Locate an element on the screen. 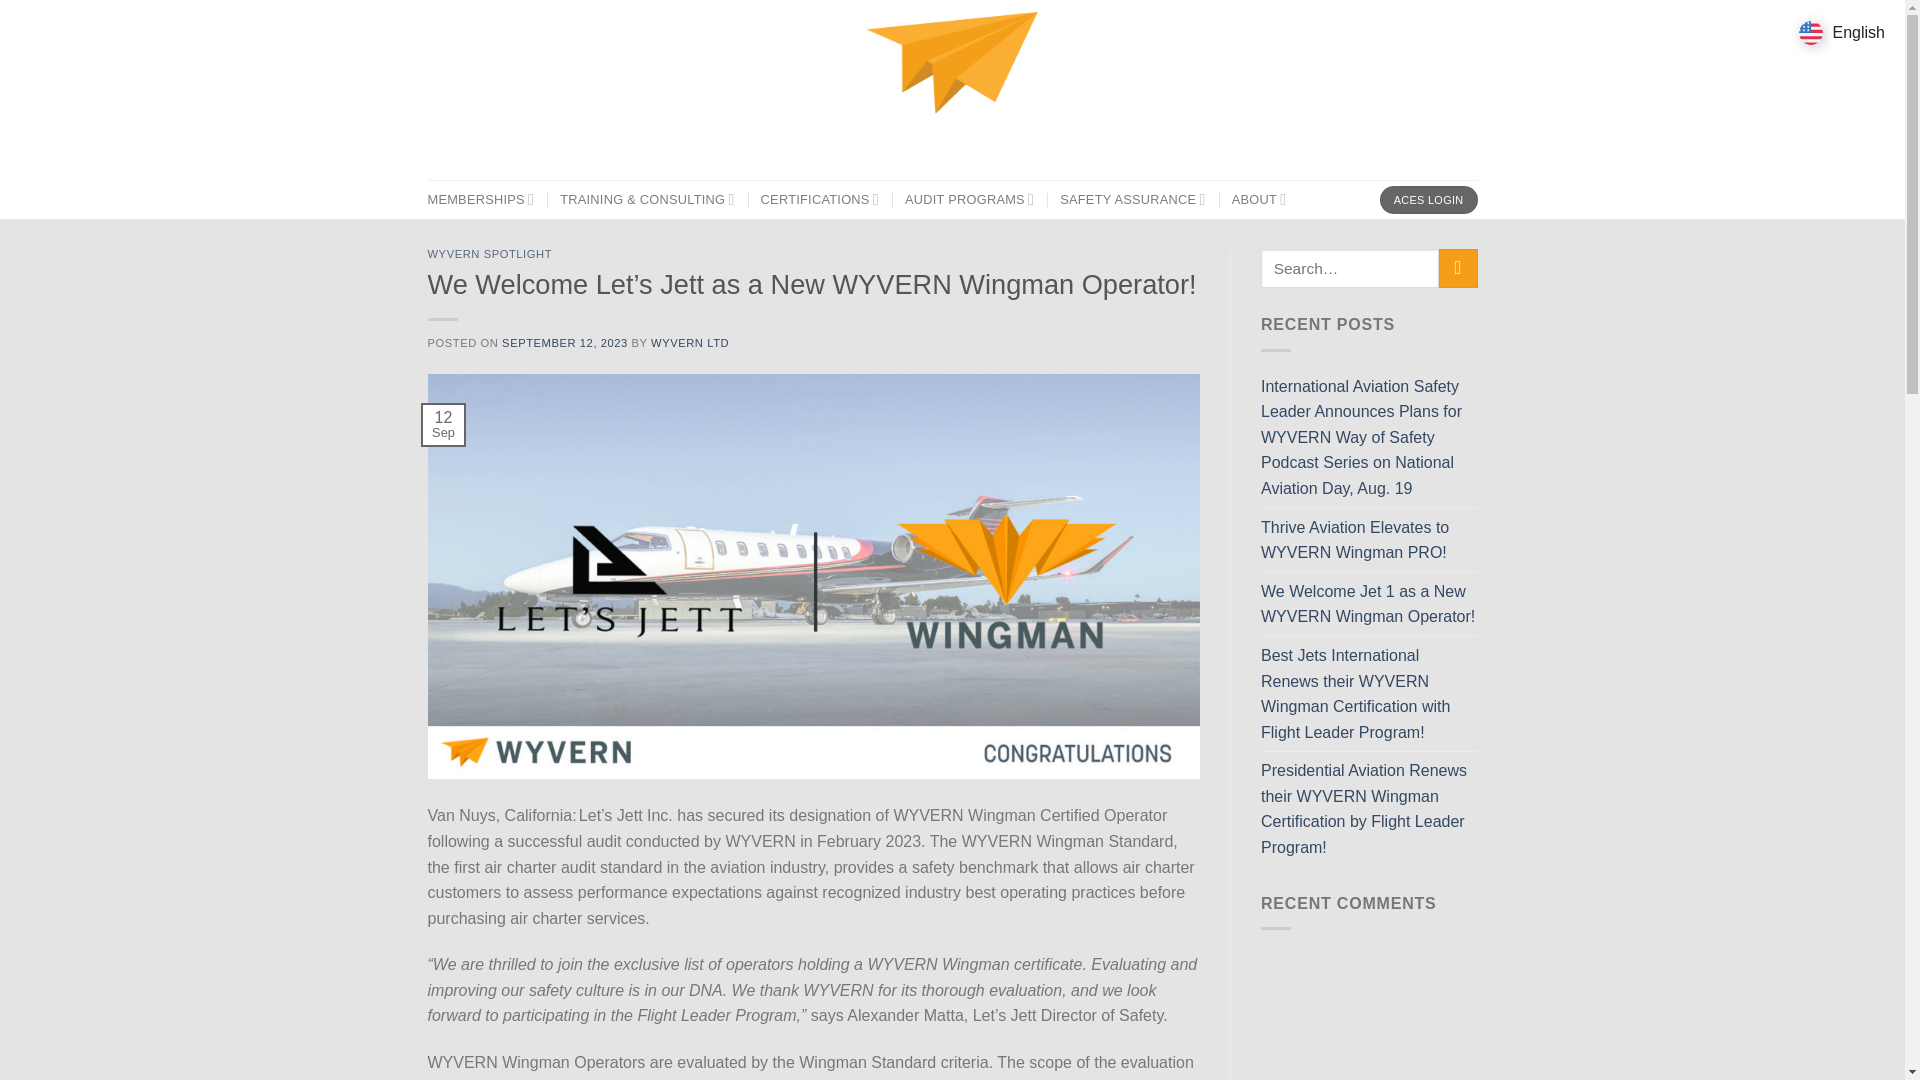 This screenshot has width=1920, height=1080. SAFETY ASSURANCE is located at coordinates (1132, 200).